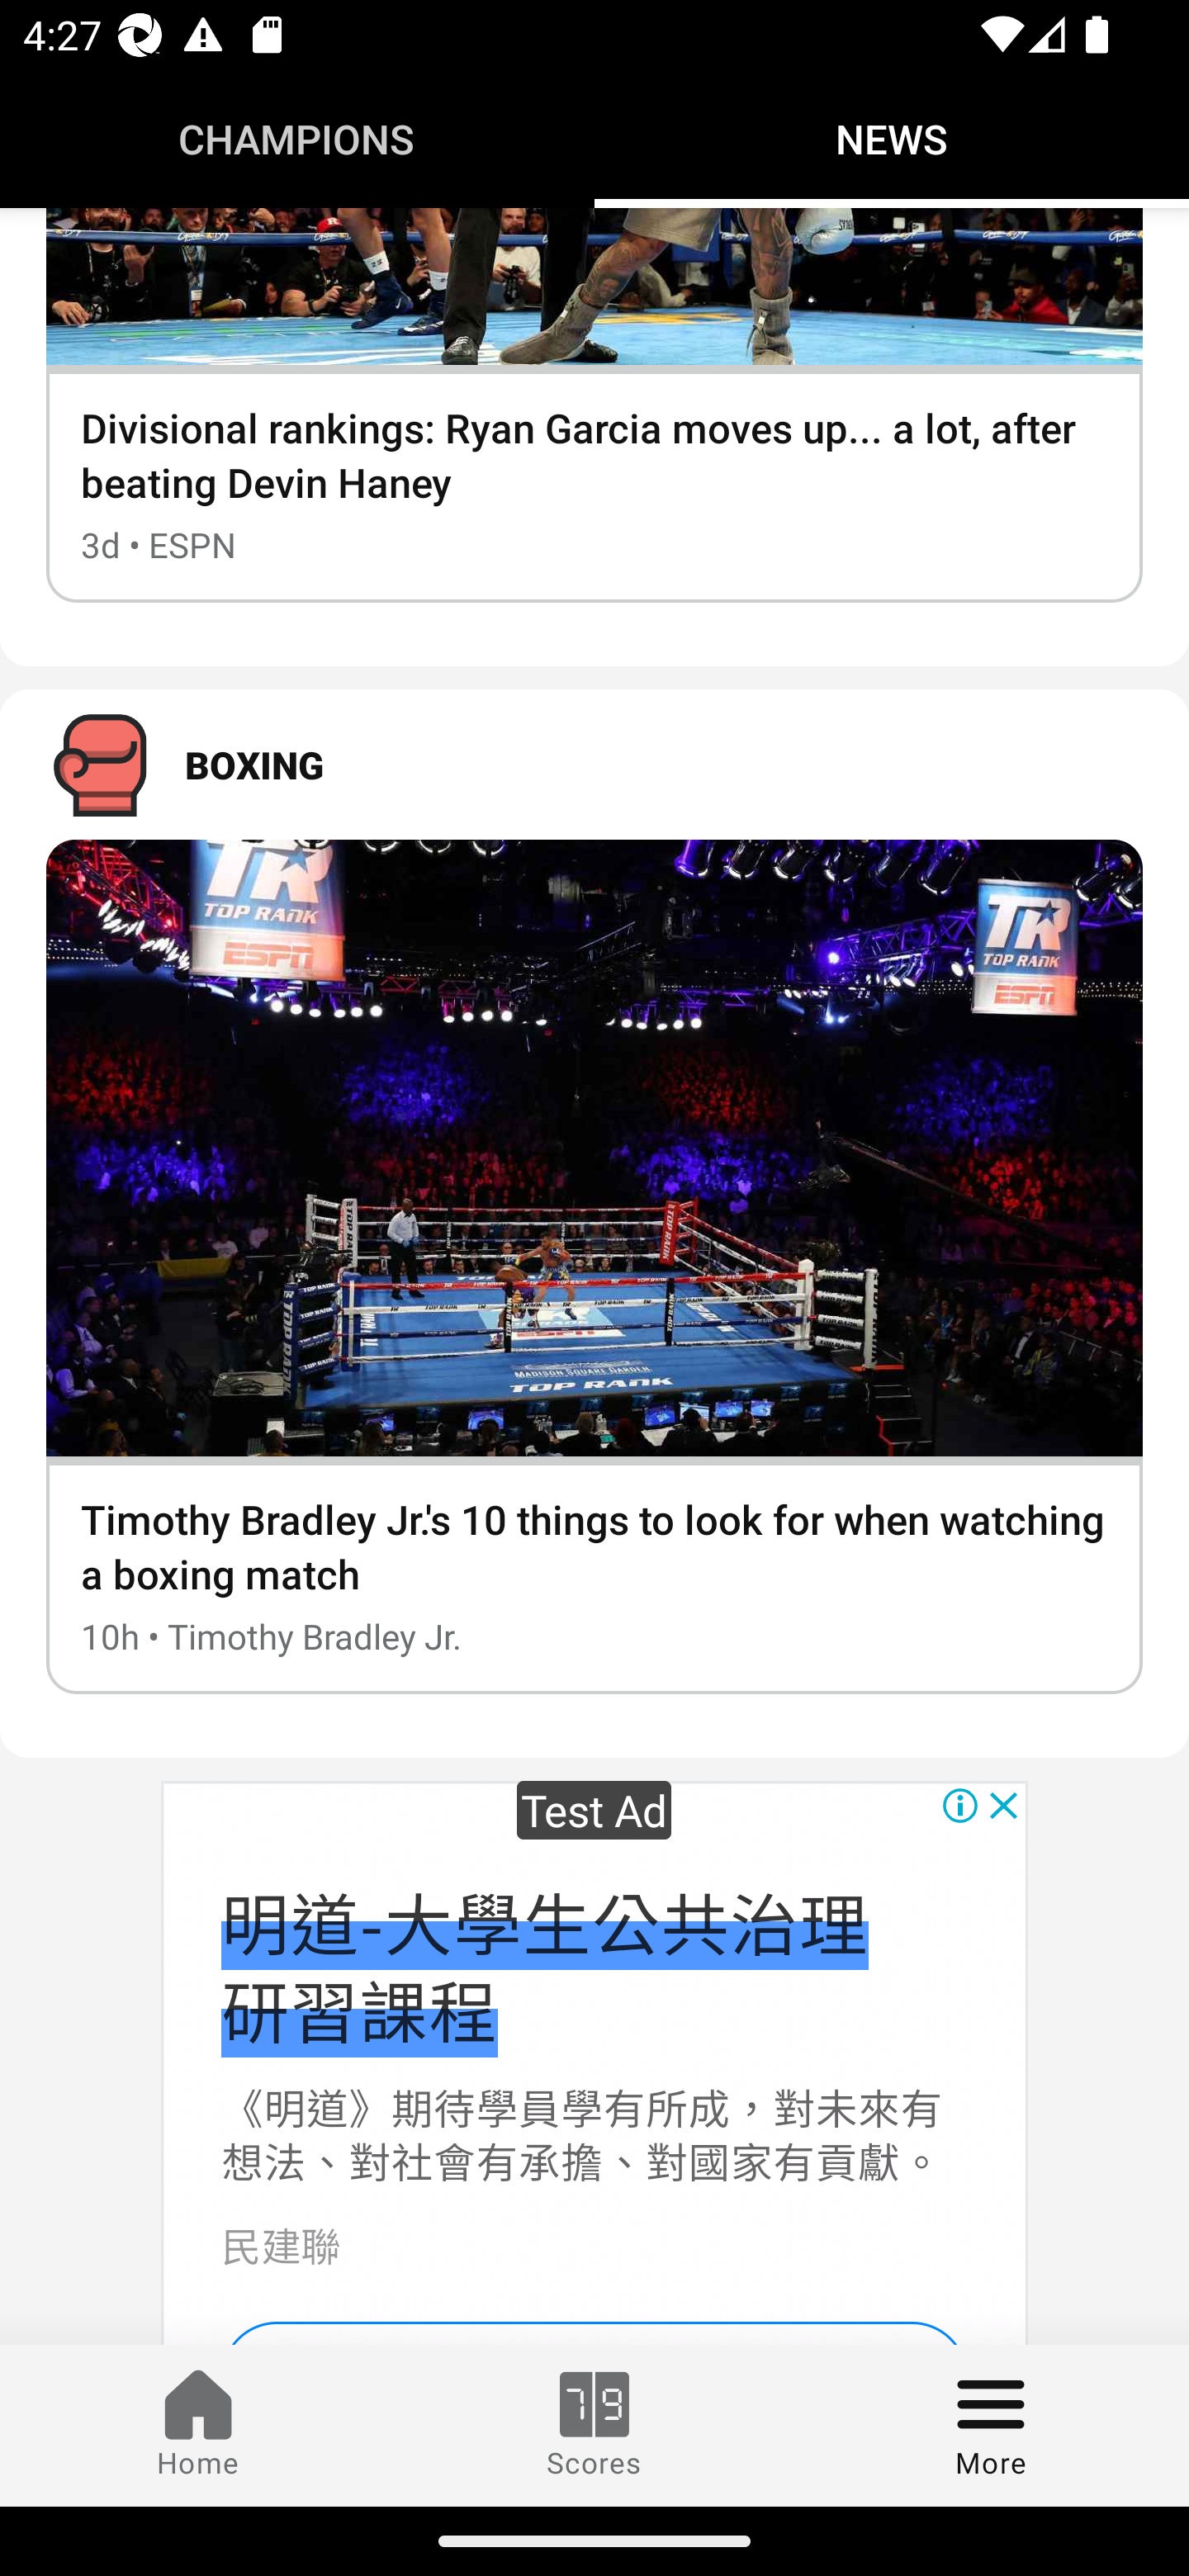  What do you see at coordinates (297, 139) in the screenshot?
I see `Champions CHAMPIONS` at bounding box center [297, 139].